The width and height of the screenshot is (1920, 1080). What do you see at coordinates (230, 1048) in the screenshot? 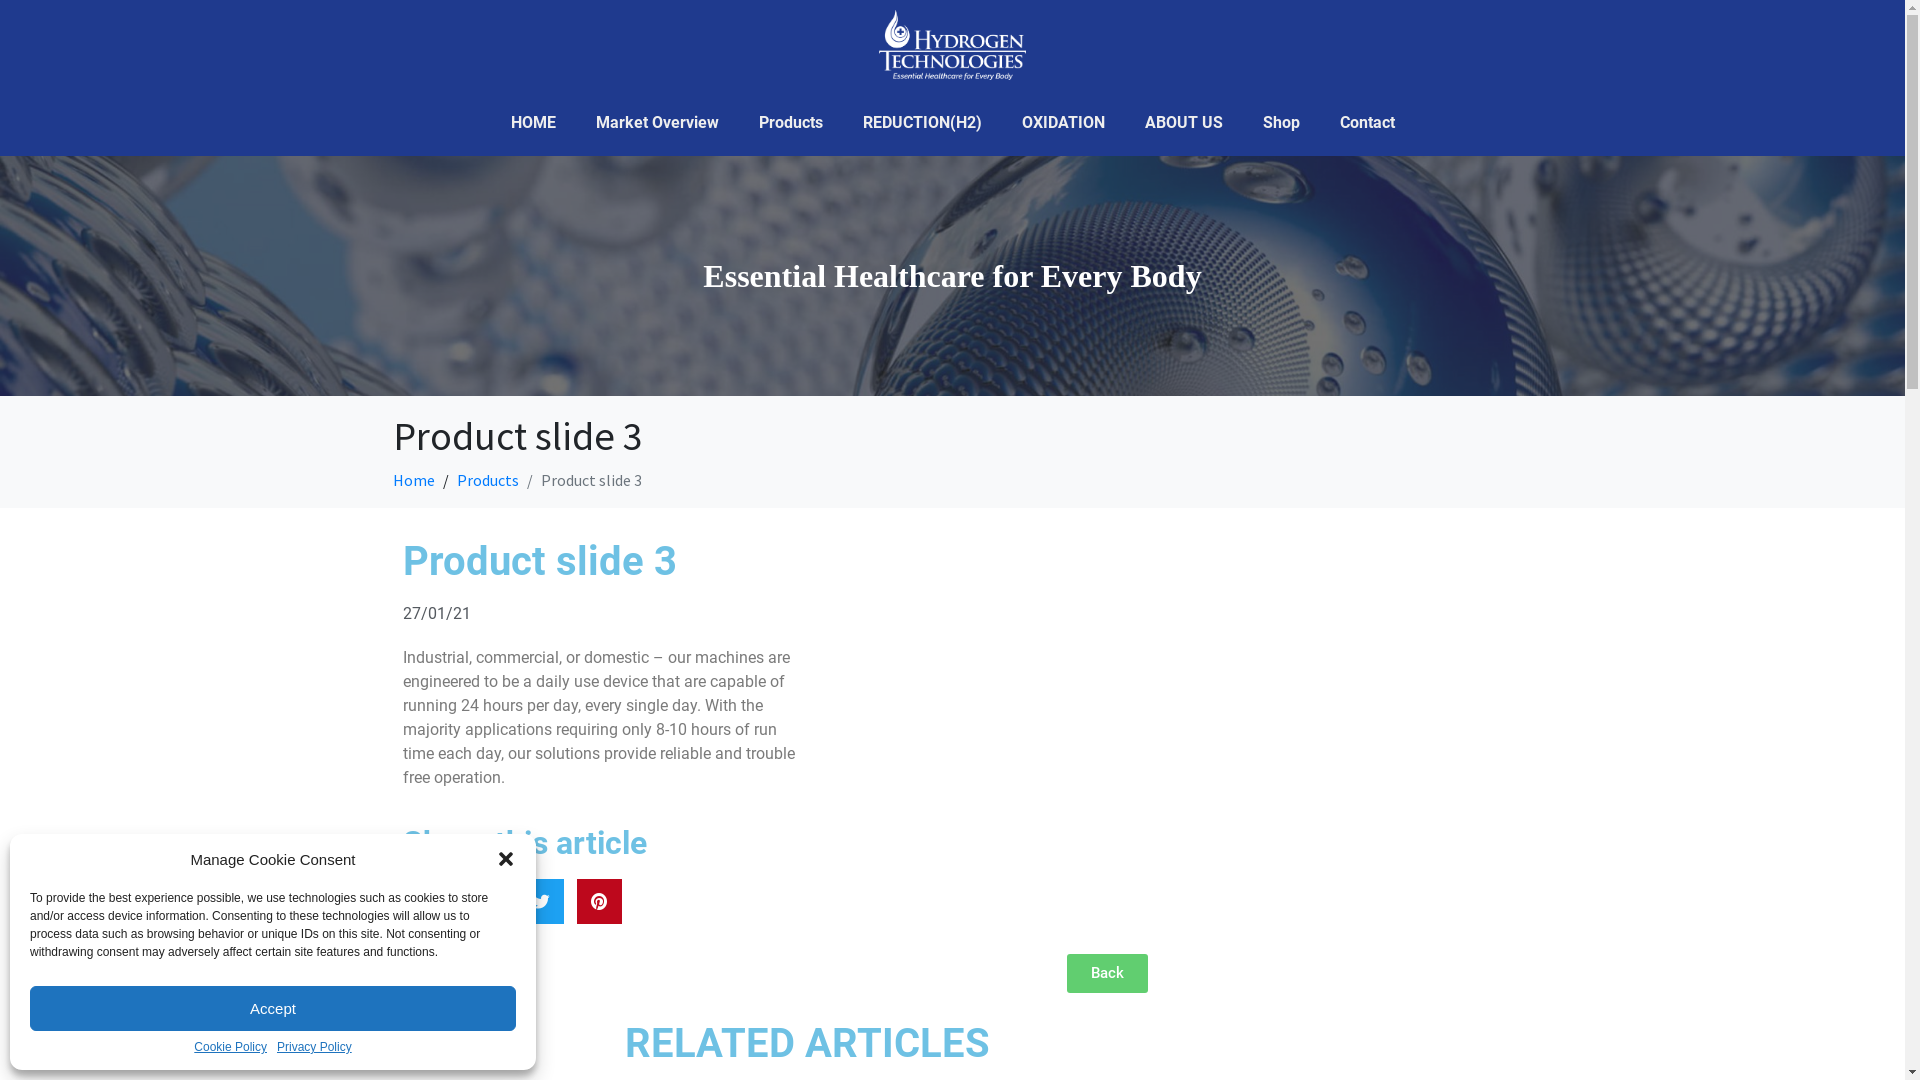
I see `Cookie Policy` at bounding box center [230, 1048].